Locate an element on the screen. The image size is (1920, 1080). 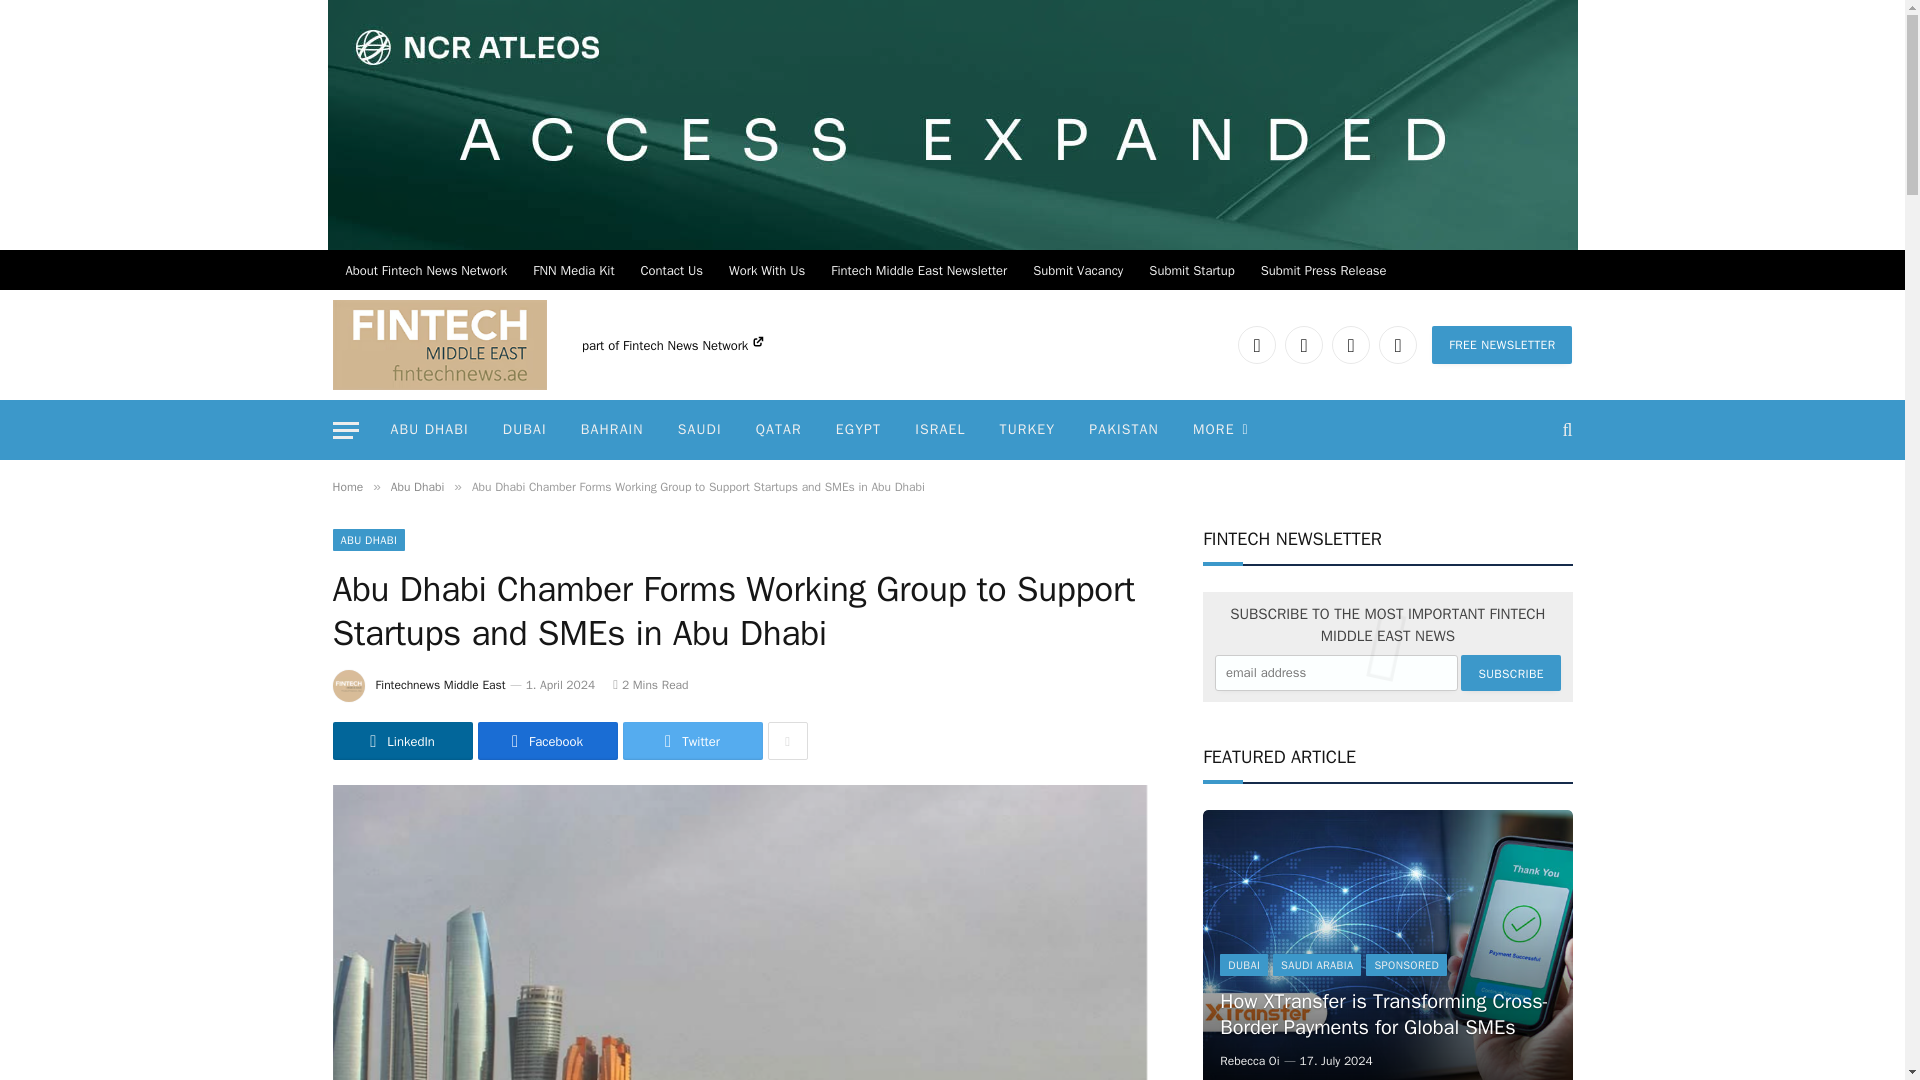
Submit Vacancy is located at coordinates (1078, 270).